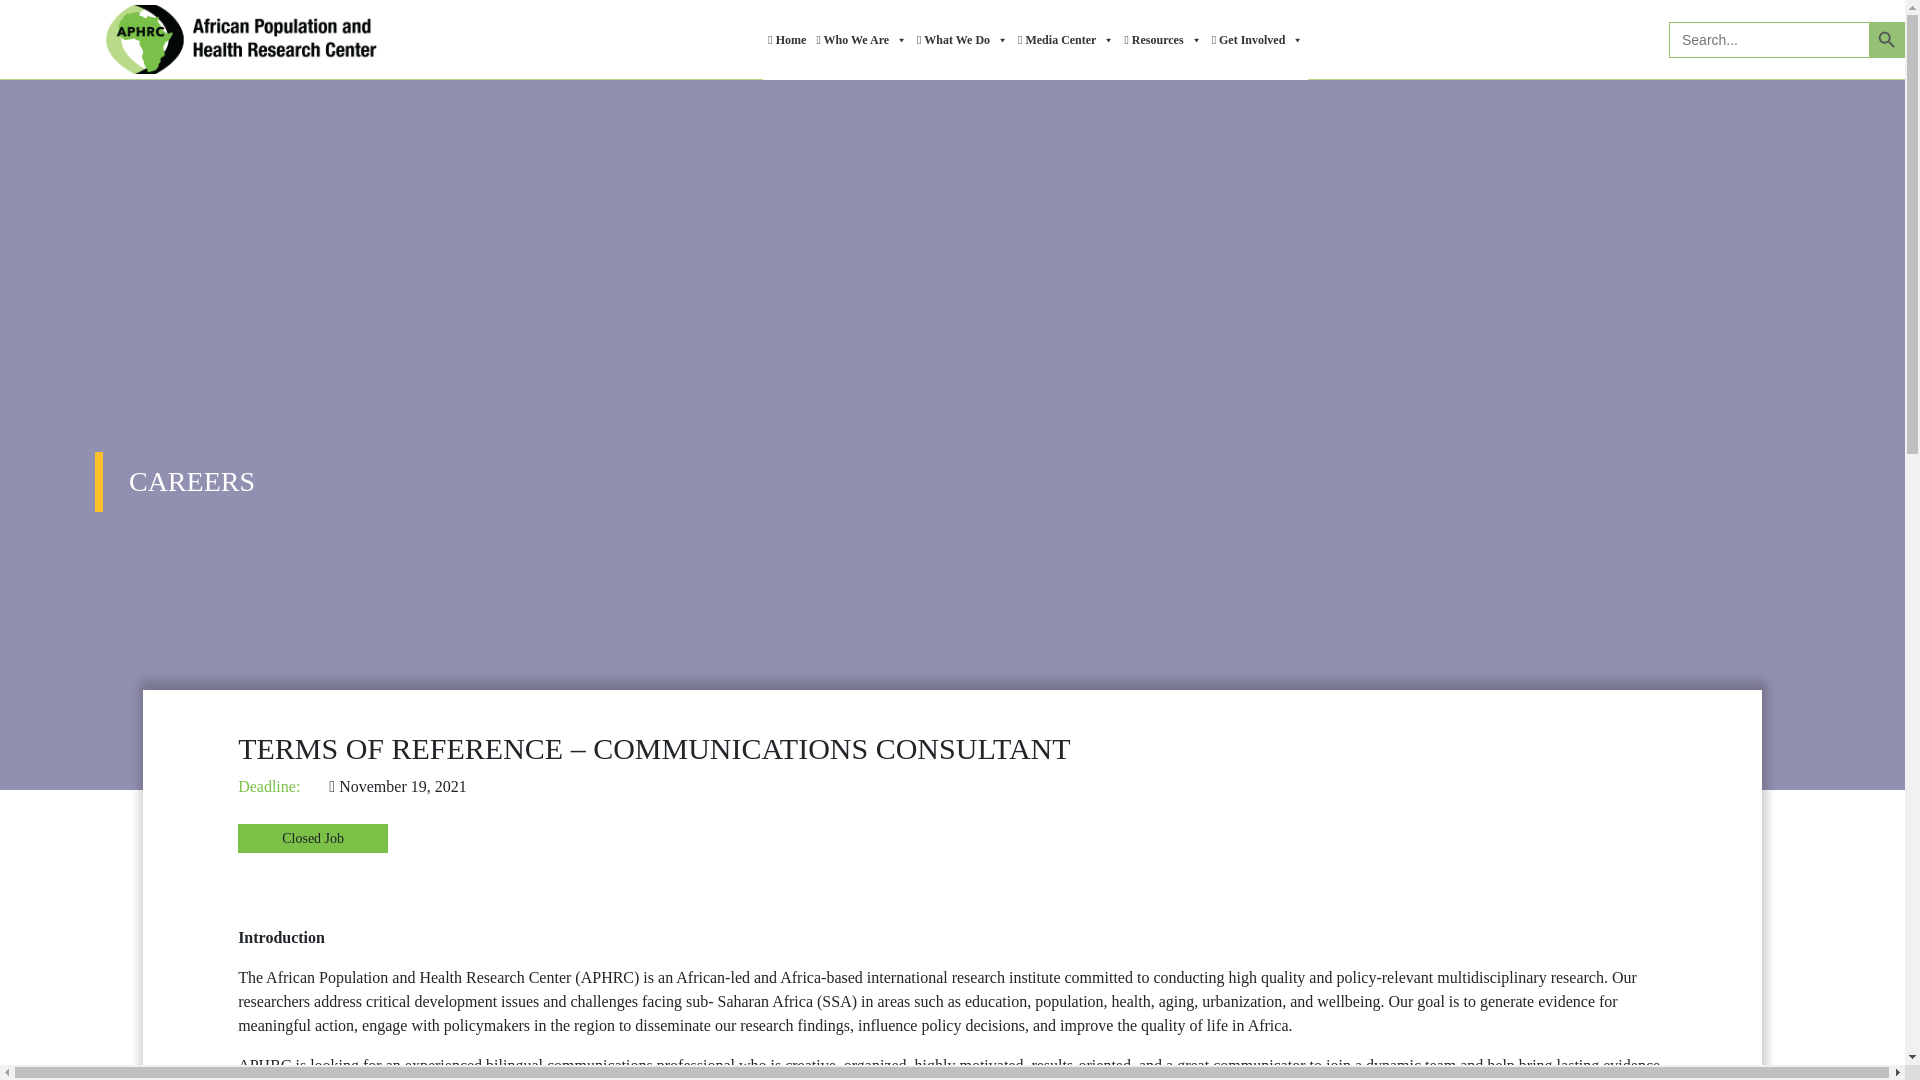 The width and height of the screenshot is (1920, 1080). What do you see at coordinates (1162, 40) in the screenshot?
I see `Resources` at bounding box center [1162, 40].